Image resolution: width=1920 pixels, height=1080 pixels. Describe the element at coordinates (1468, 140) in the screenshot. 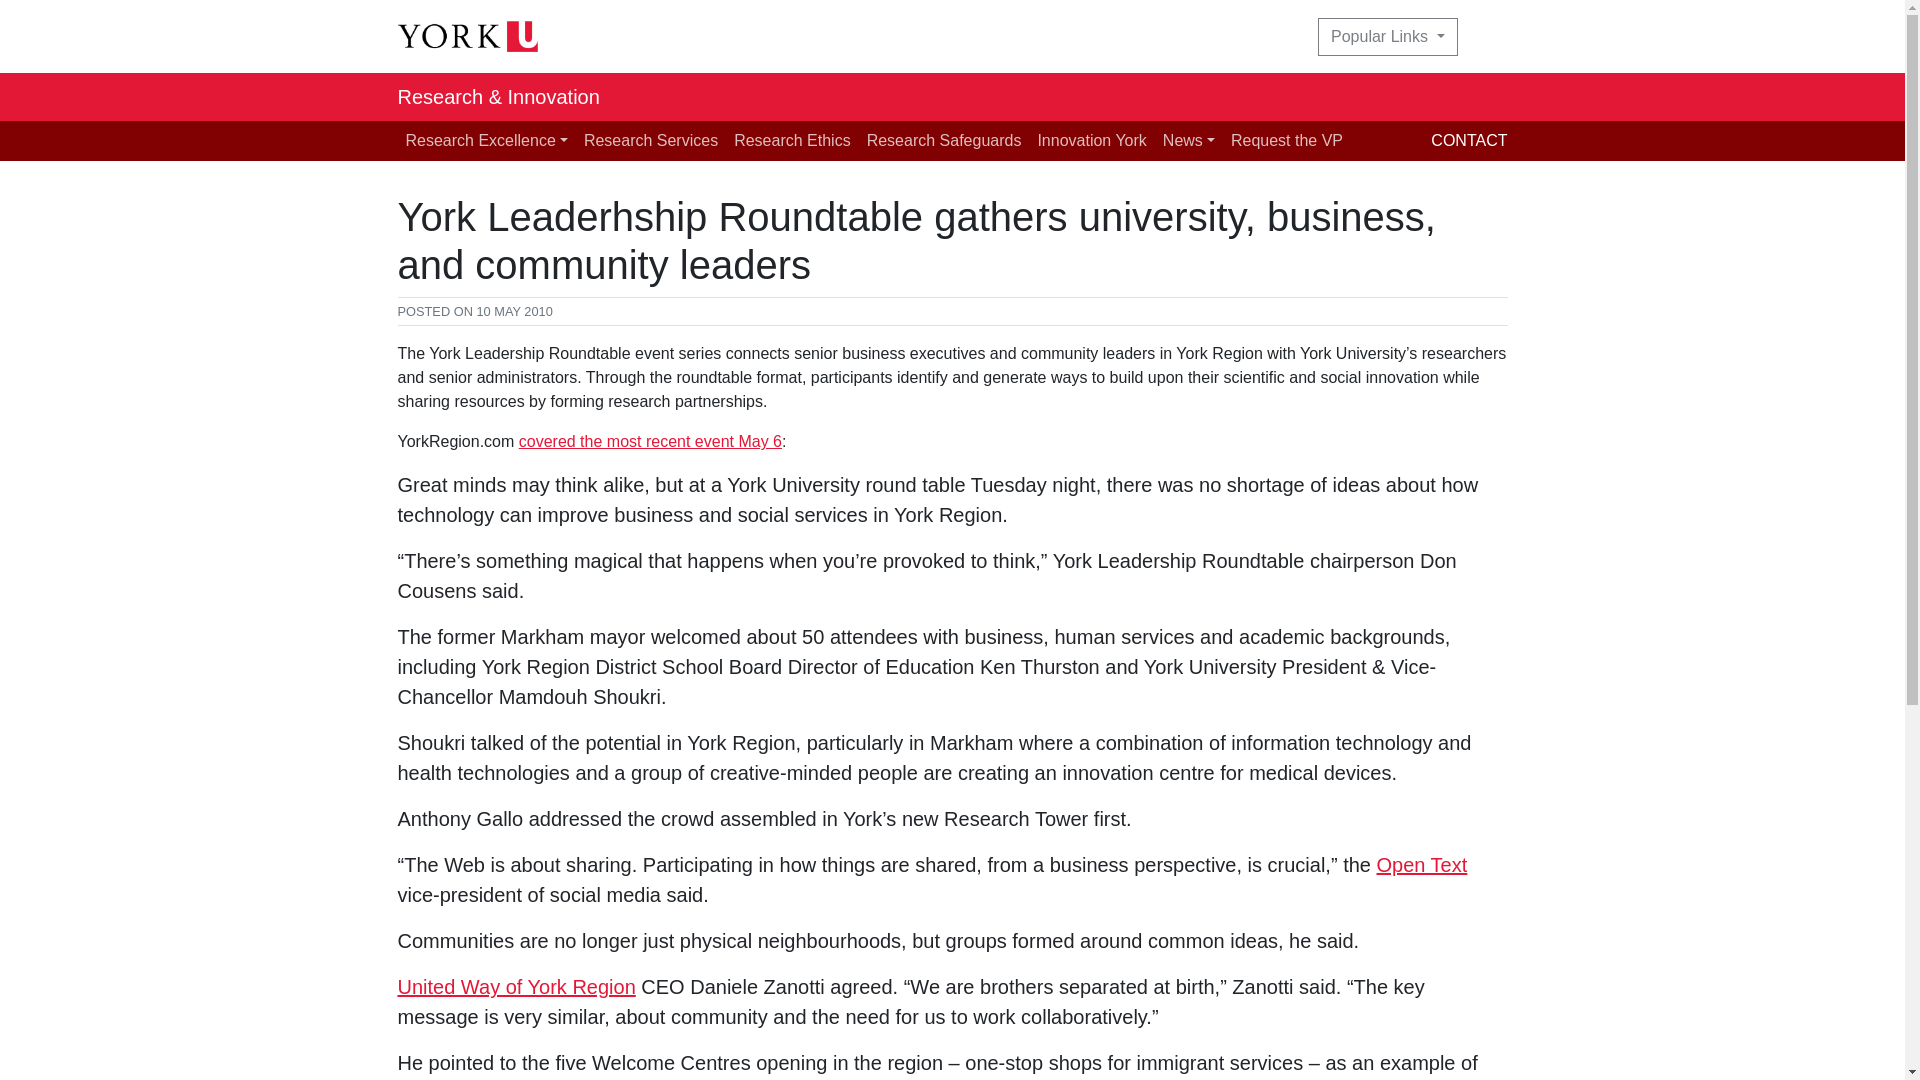

I see `CONTACT` at that location.